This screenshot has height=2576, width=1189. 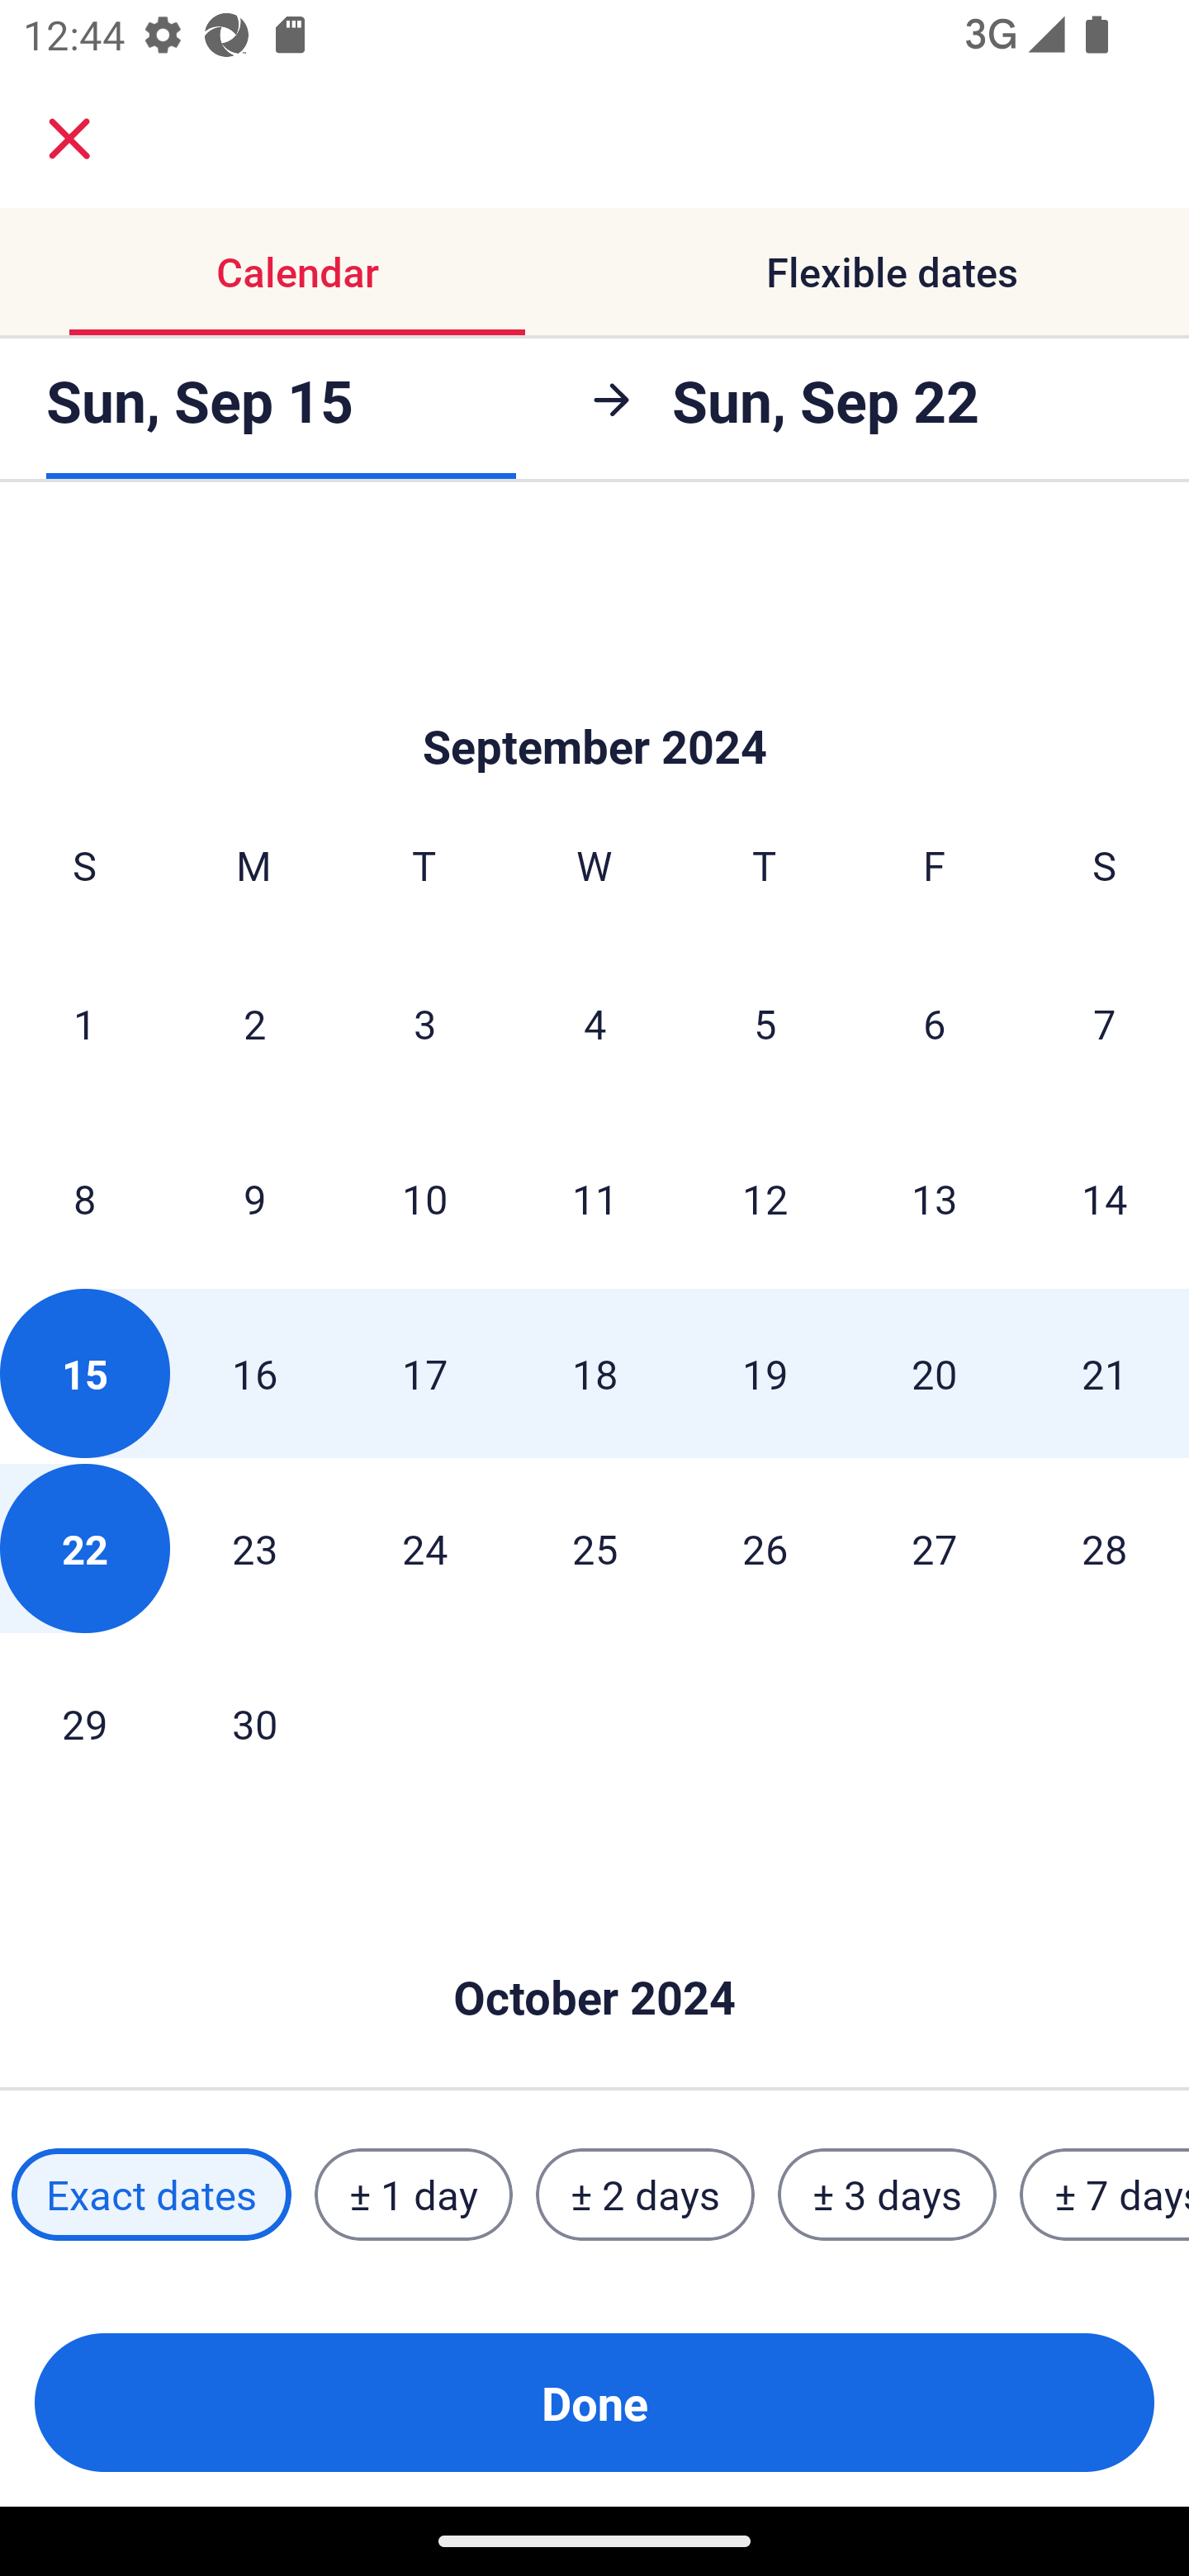 What do you see at coordinates (254, 1022) in the screenshot?
I see `2 Monday, September 2, 2024` at bounding box center [254, 1022].